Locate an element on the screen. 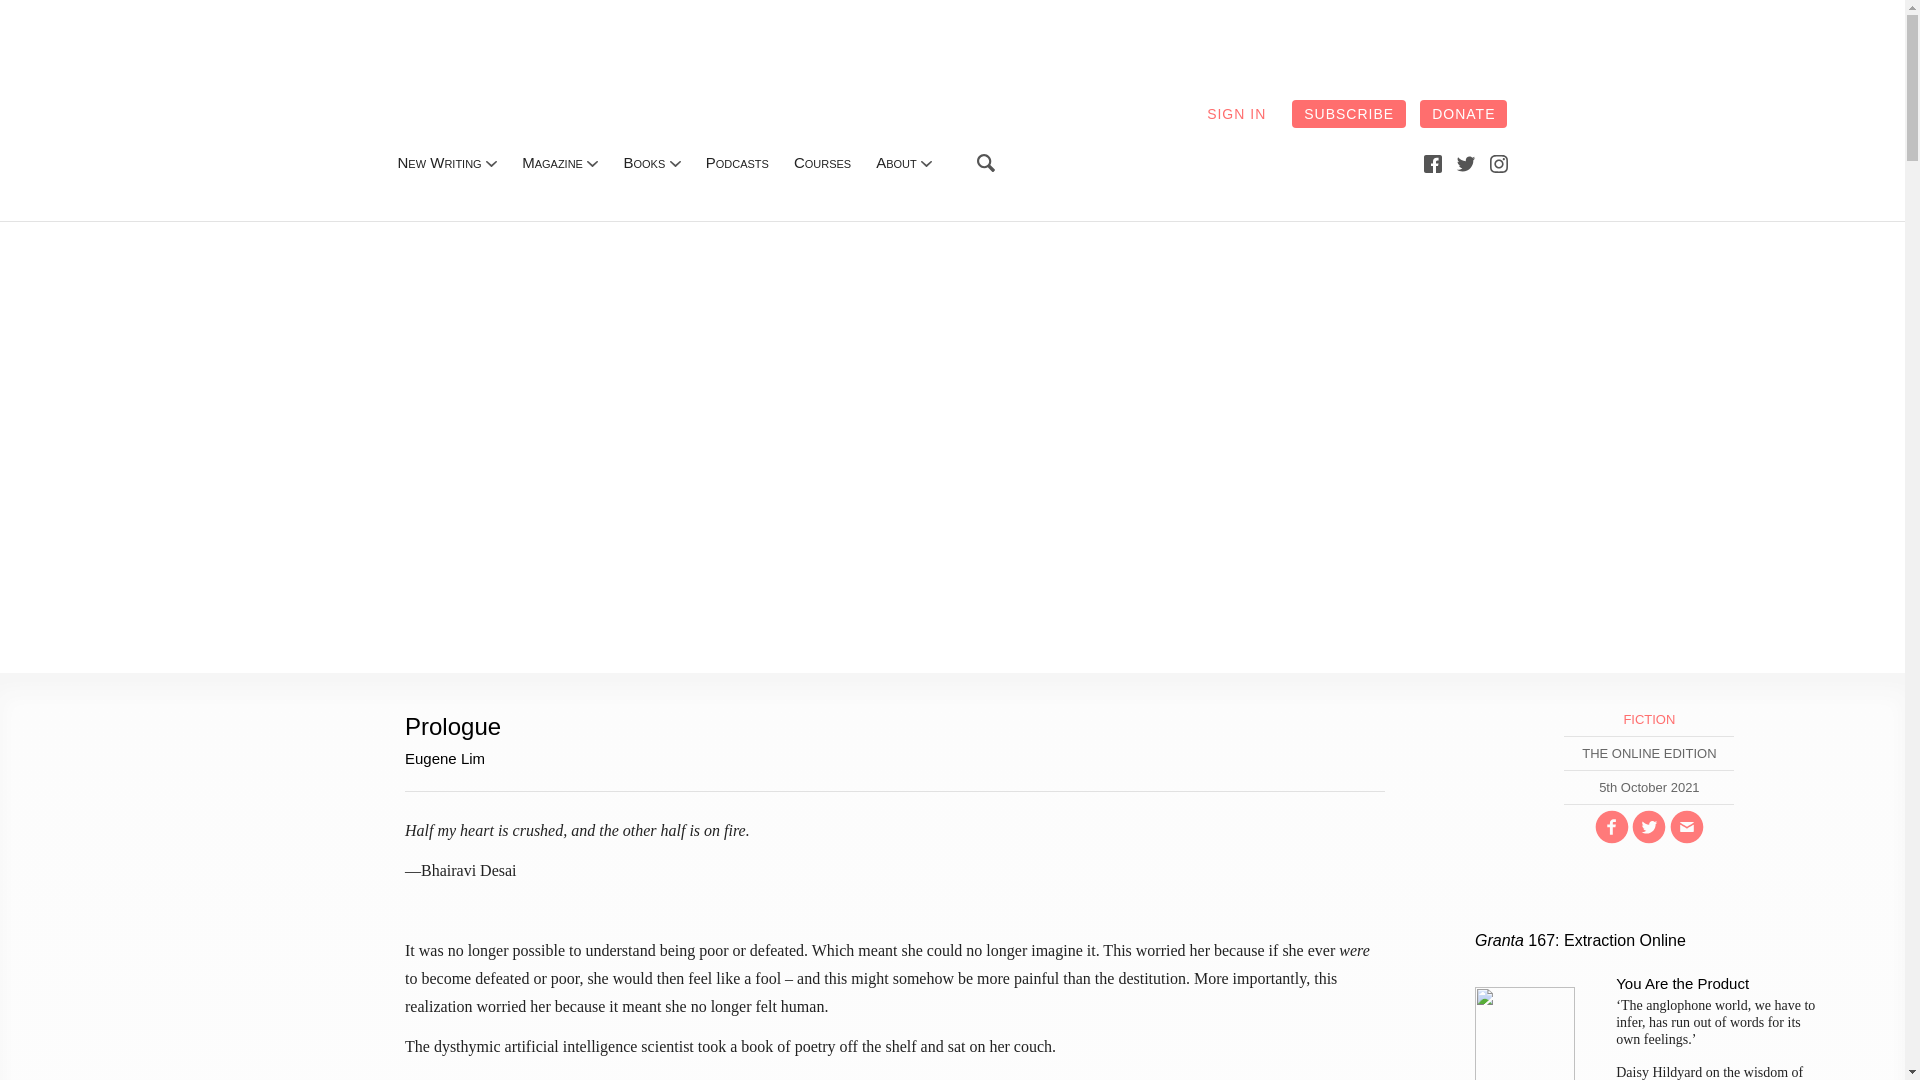 The width and height of the screenshot is (1920, 1080). facebook Created with Sketch. is located at coordinates (1432, 162).